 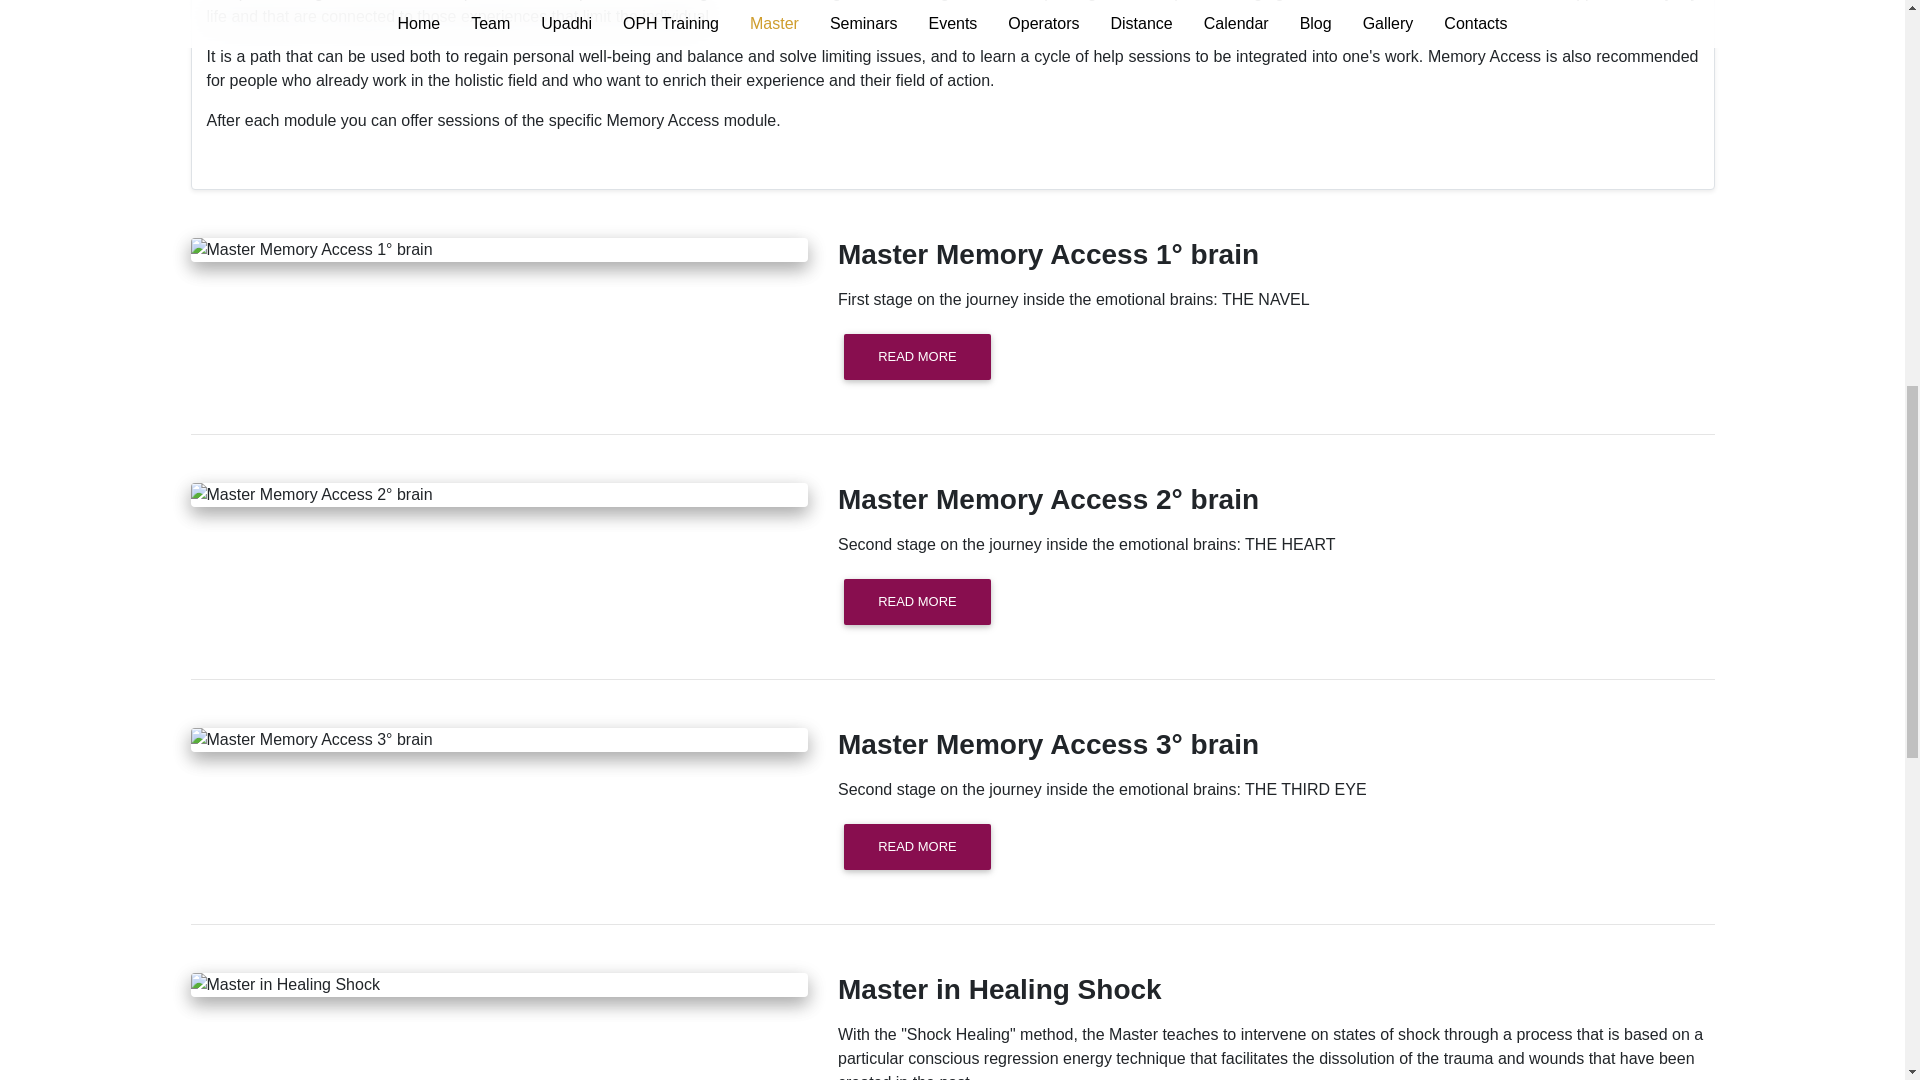 What do you see at coordinates (917, 847) in the screenshot?
I see `READ MORE` at bounding box center [917, 847].